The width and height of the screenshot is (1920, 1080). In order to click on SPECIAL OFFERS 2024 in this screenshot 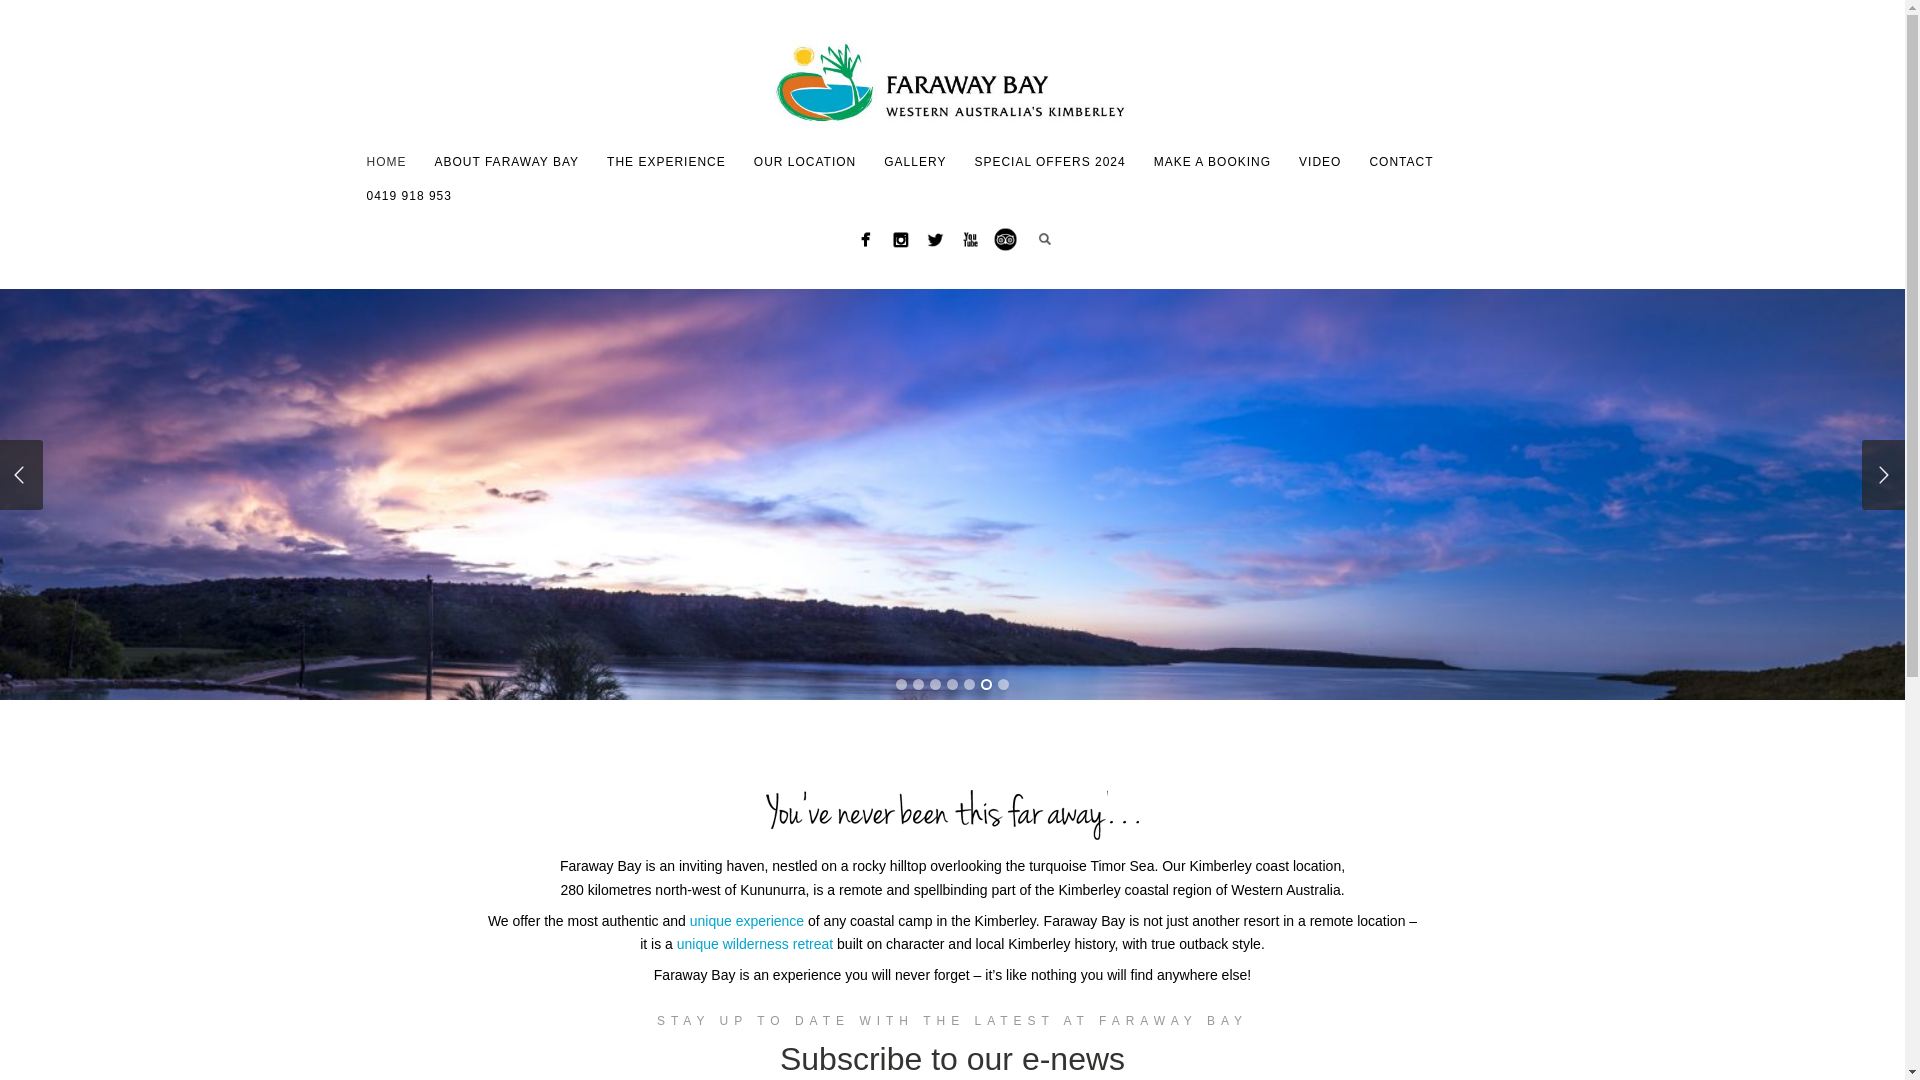, I will do `click(1050, 162)`.